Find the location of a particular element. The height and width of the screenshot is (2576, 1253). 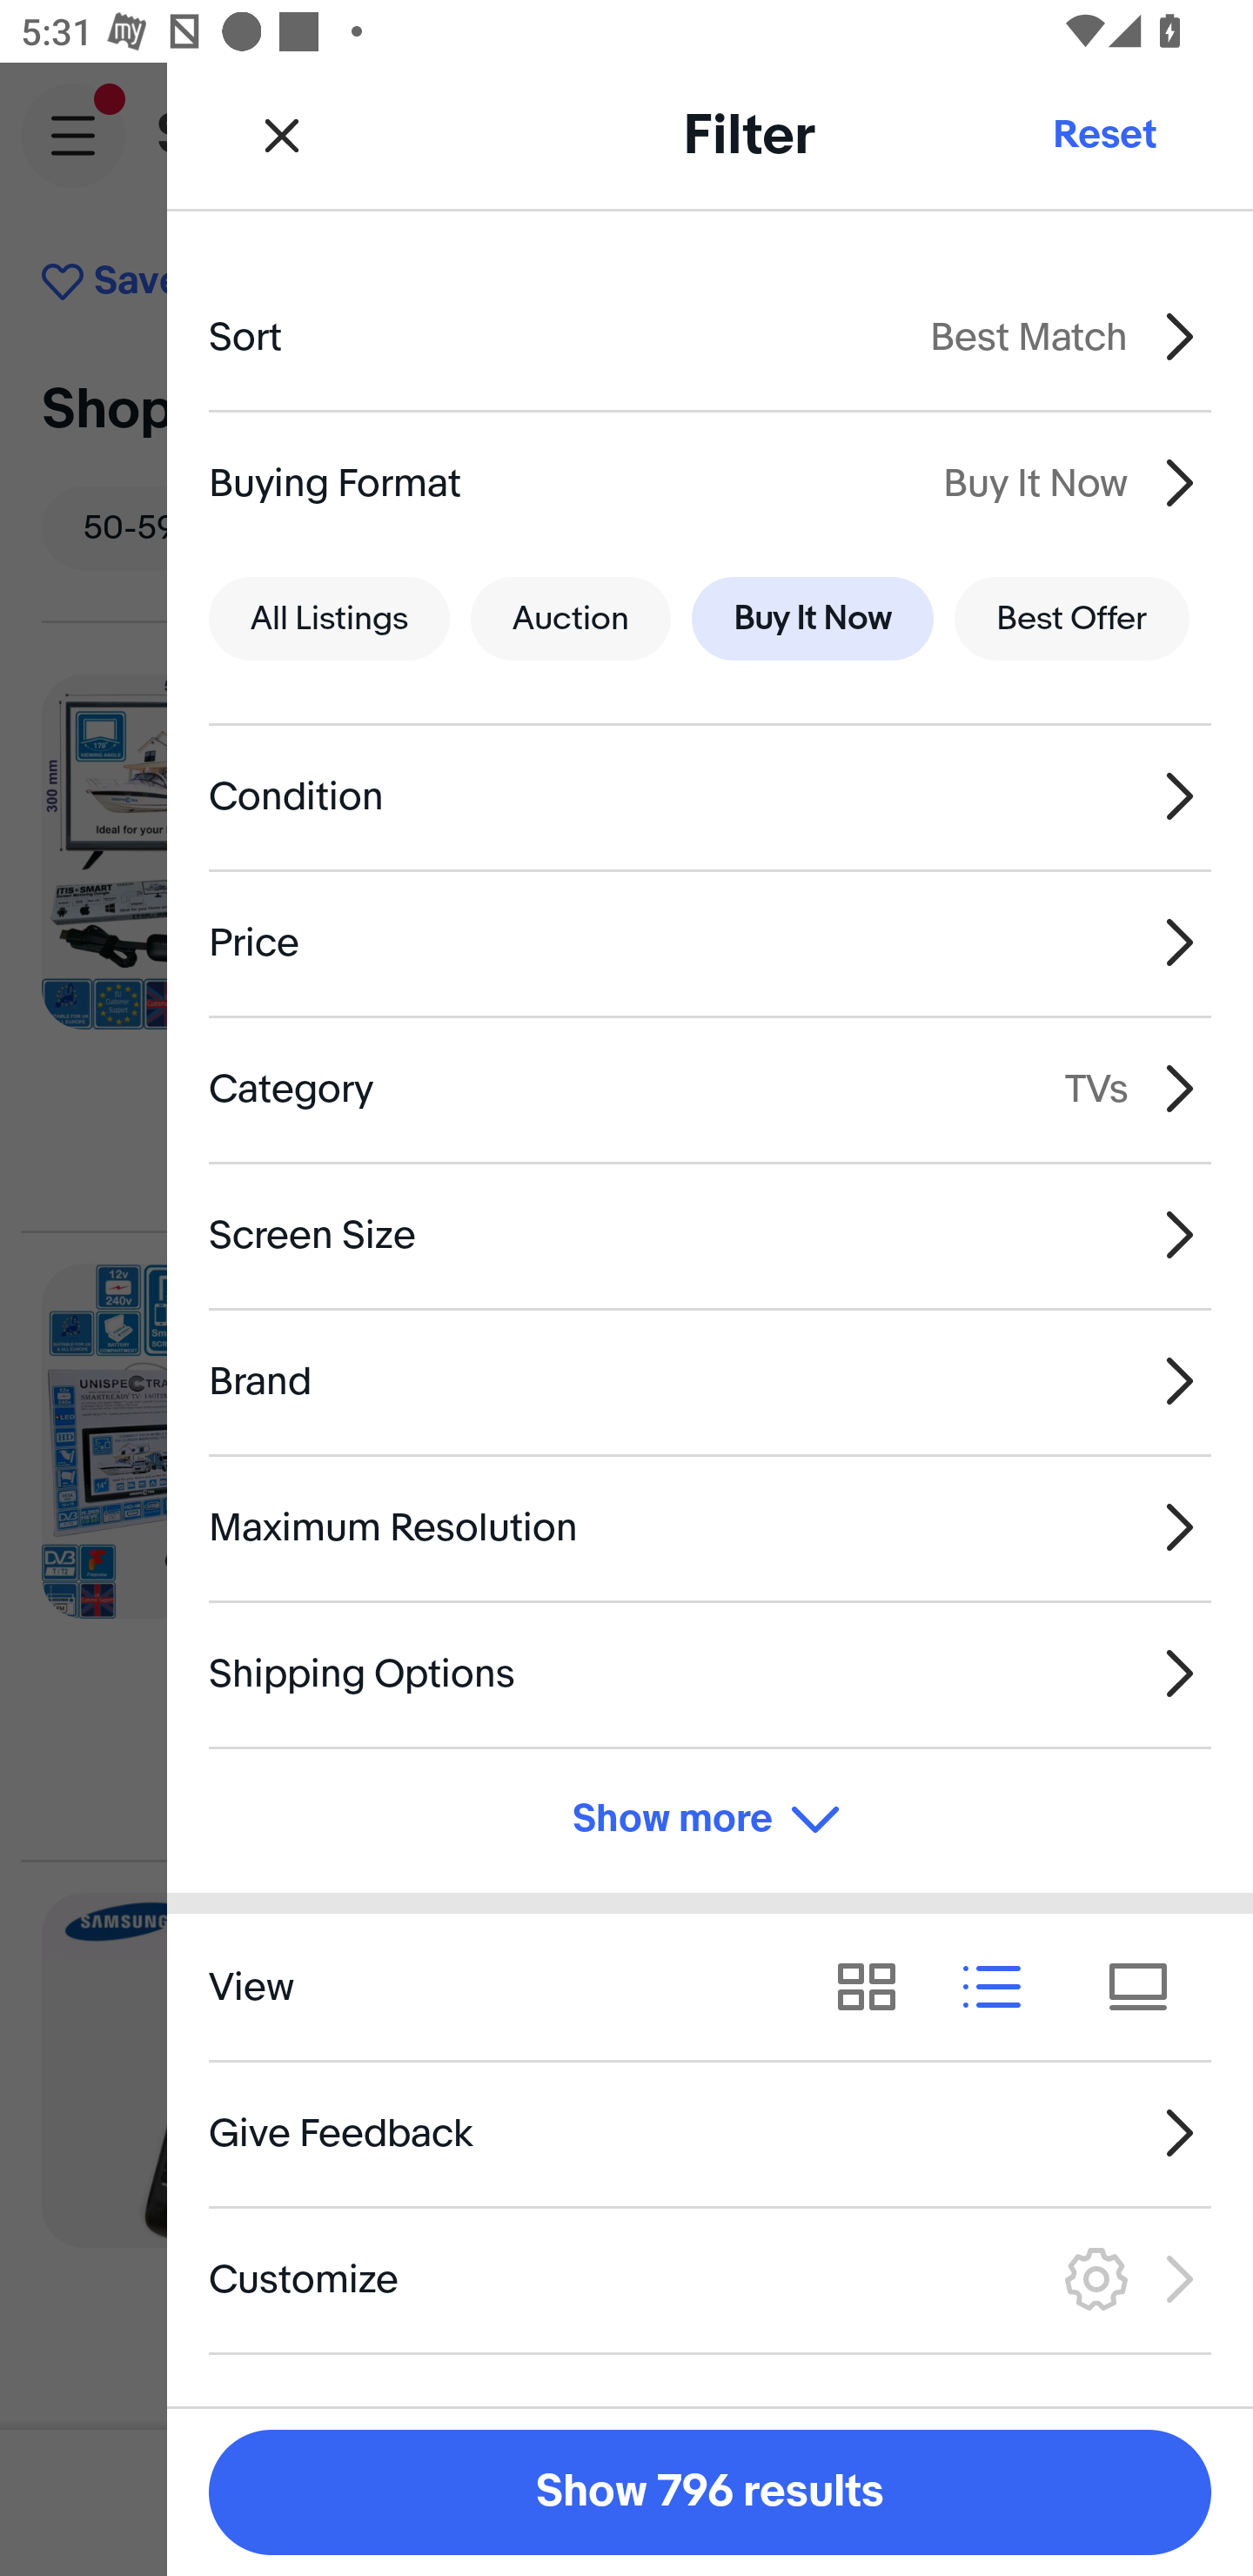

Show 796 results is located at coordinates (710, 2492).